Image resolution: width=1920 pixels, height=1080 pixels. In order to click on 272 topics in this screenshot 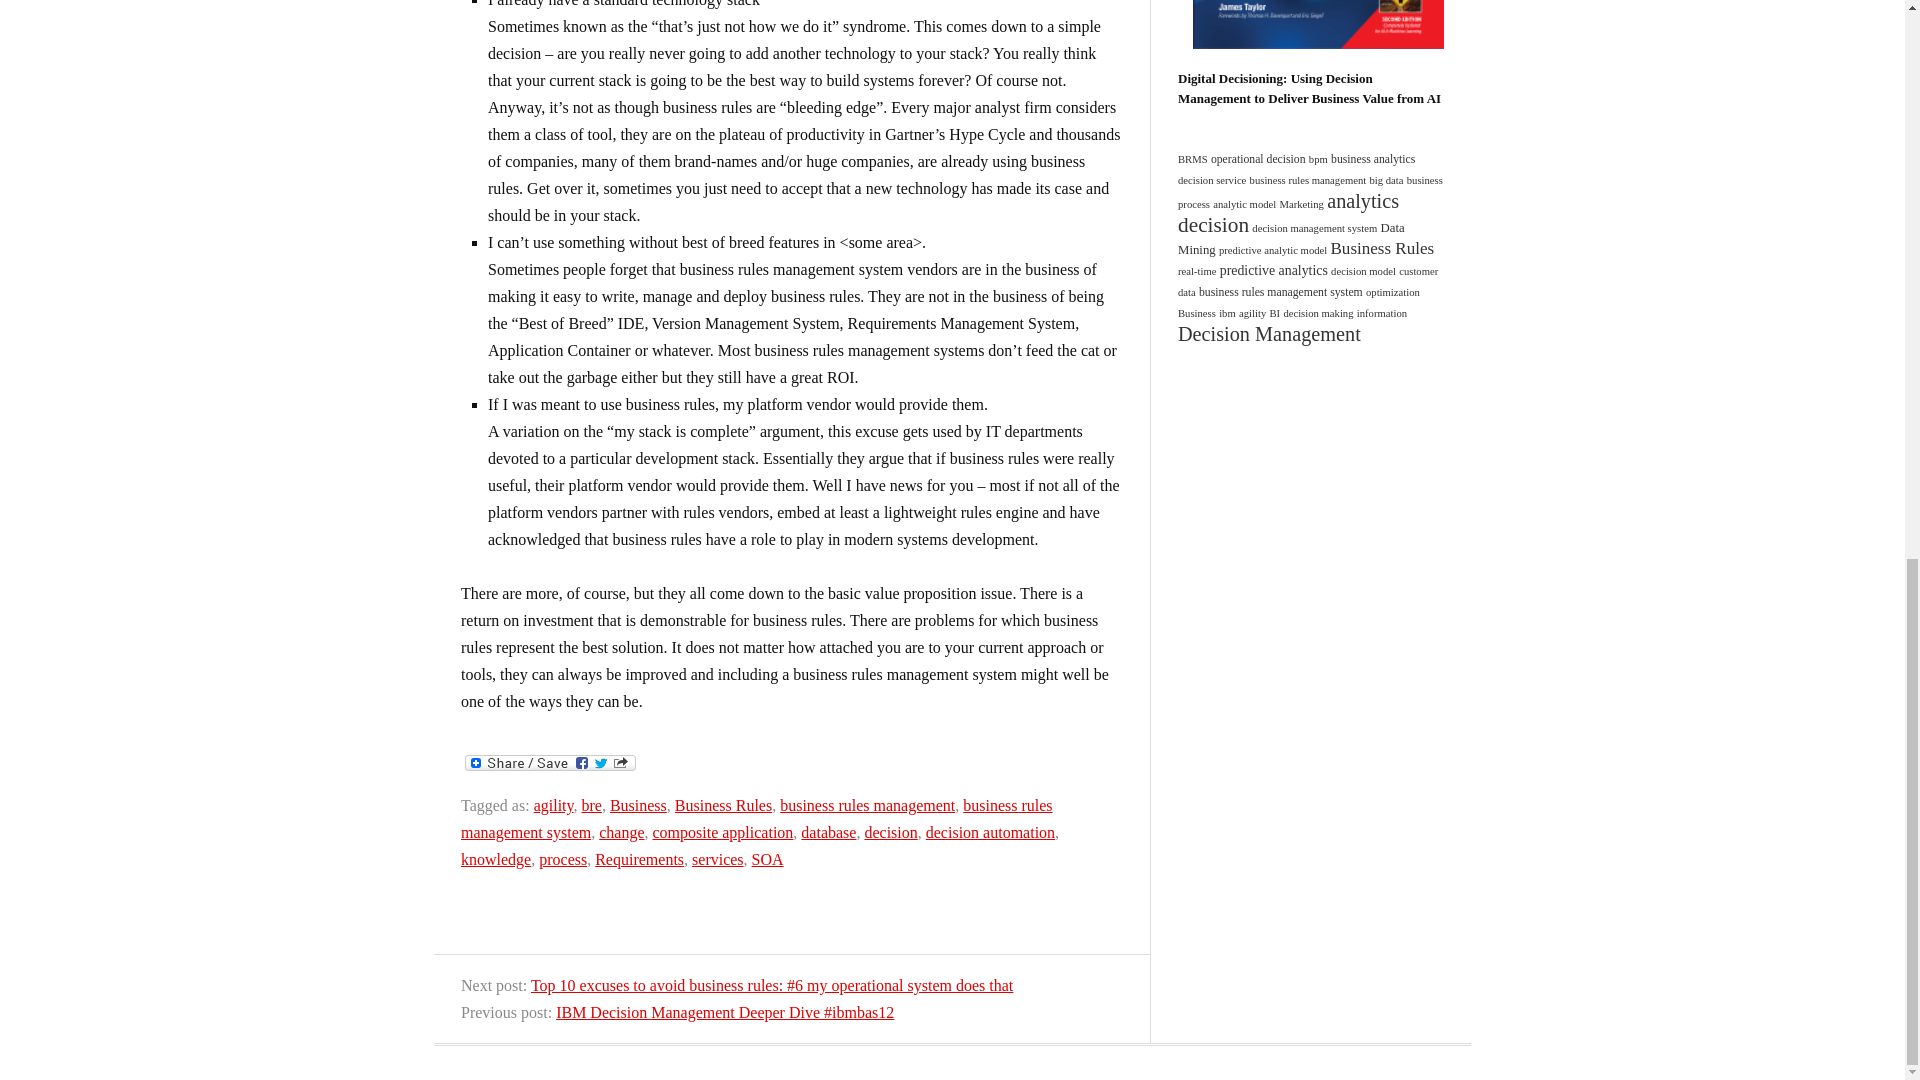, I will do `click(1310, 192)`.